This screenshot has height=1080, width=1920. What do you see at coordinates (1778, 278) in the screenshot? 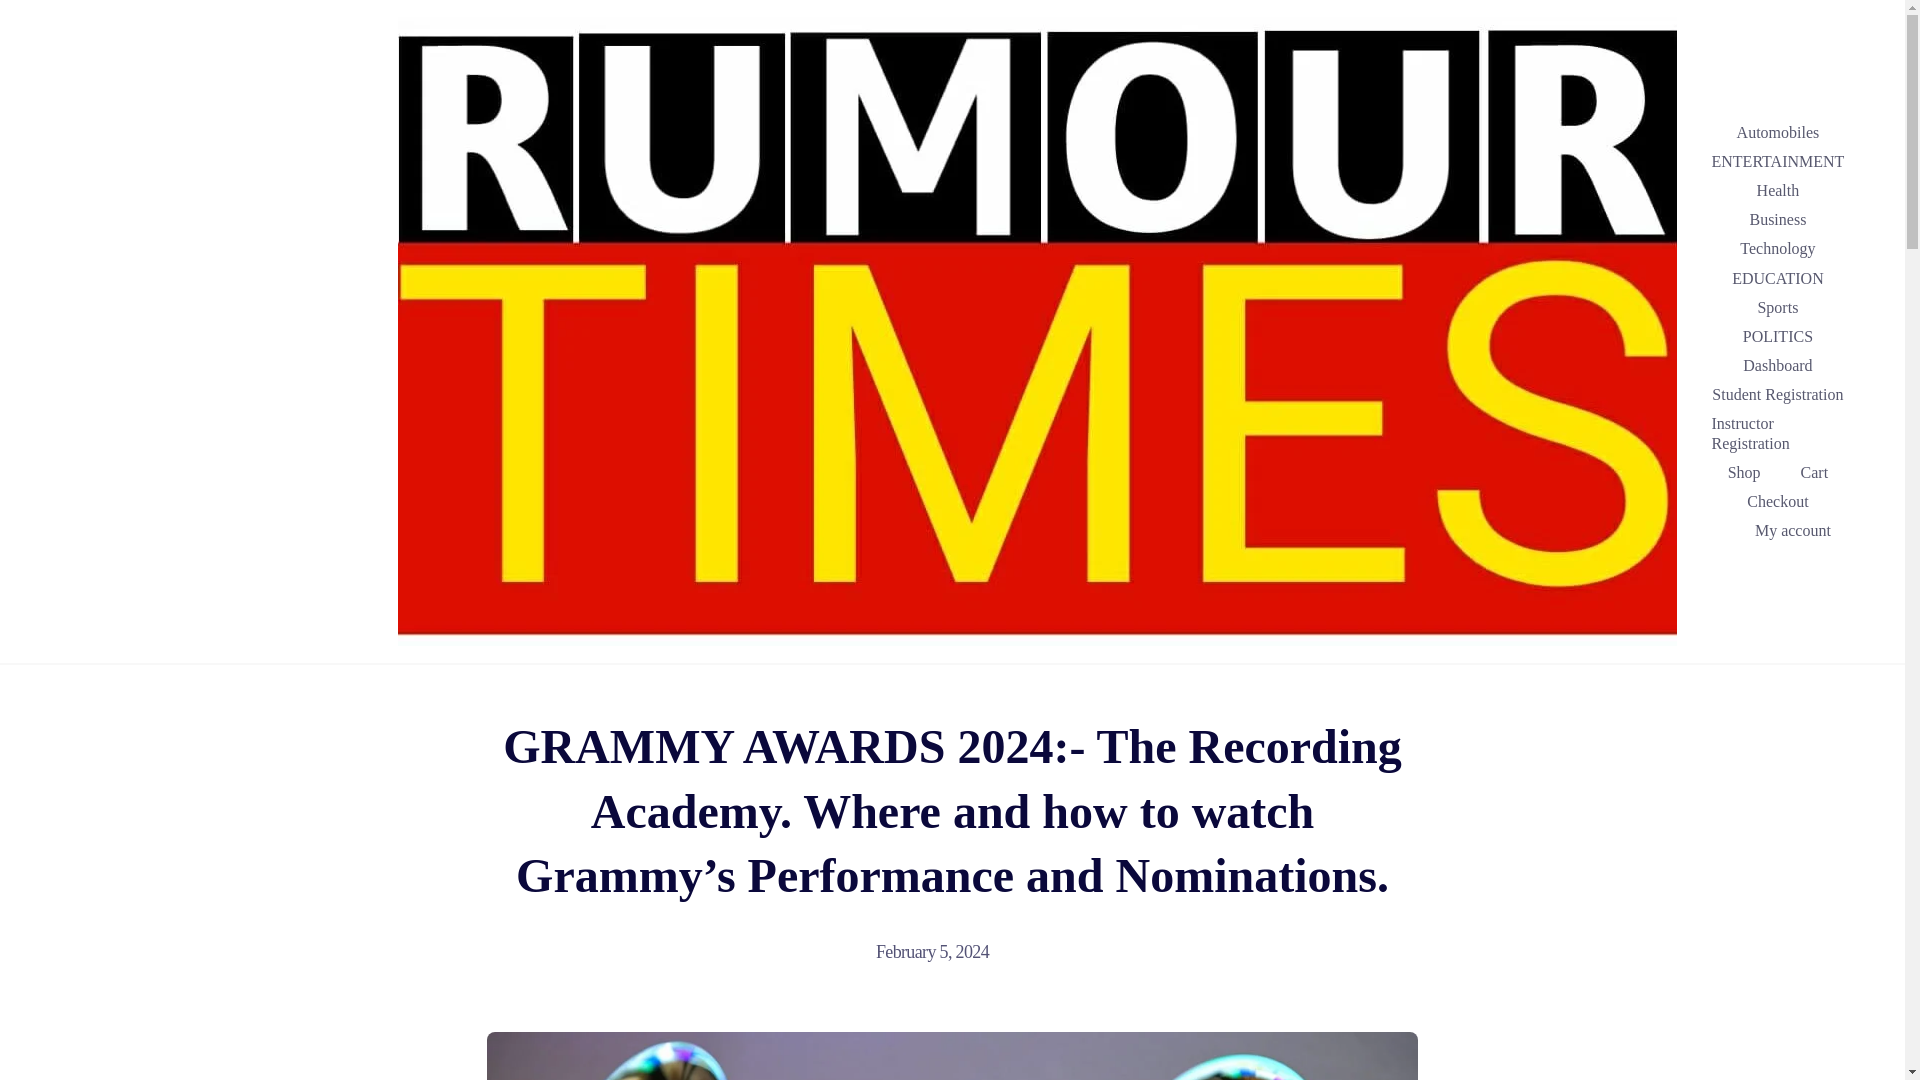
I see `EDUCATION` at bounding box center [1778, 278].